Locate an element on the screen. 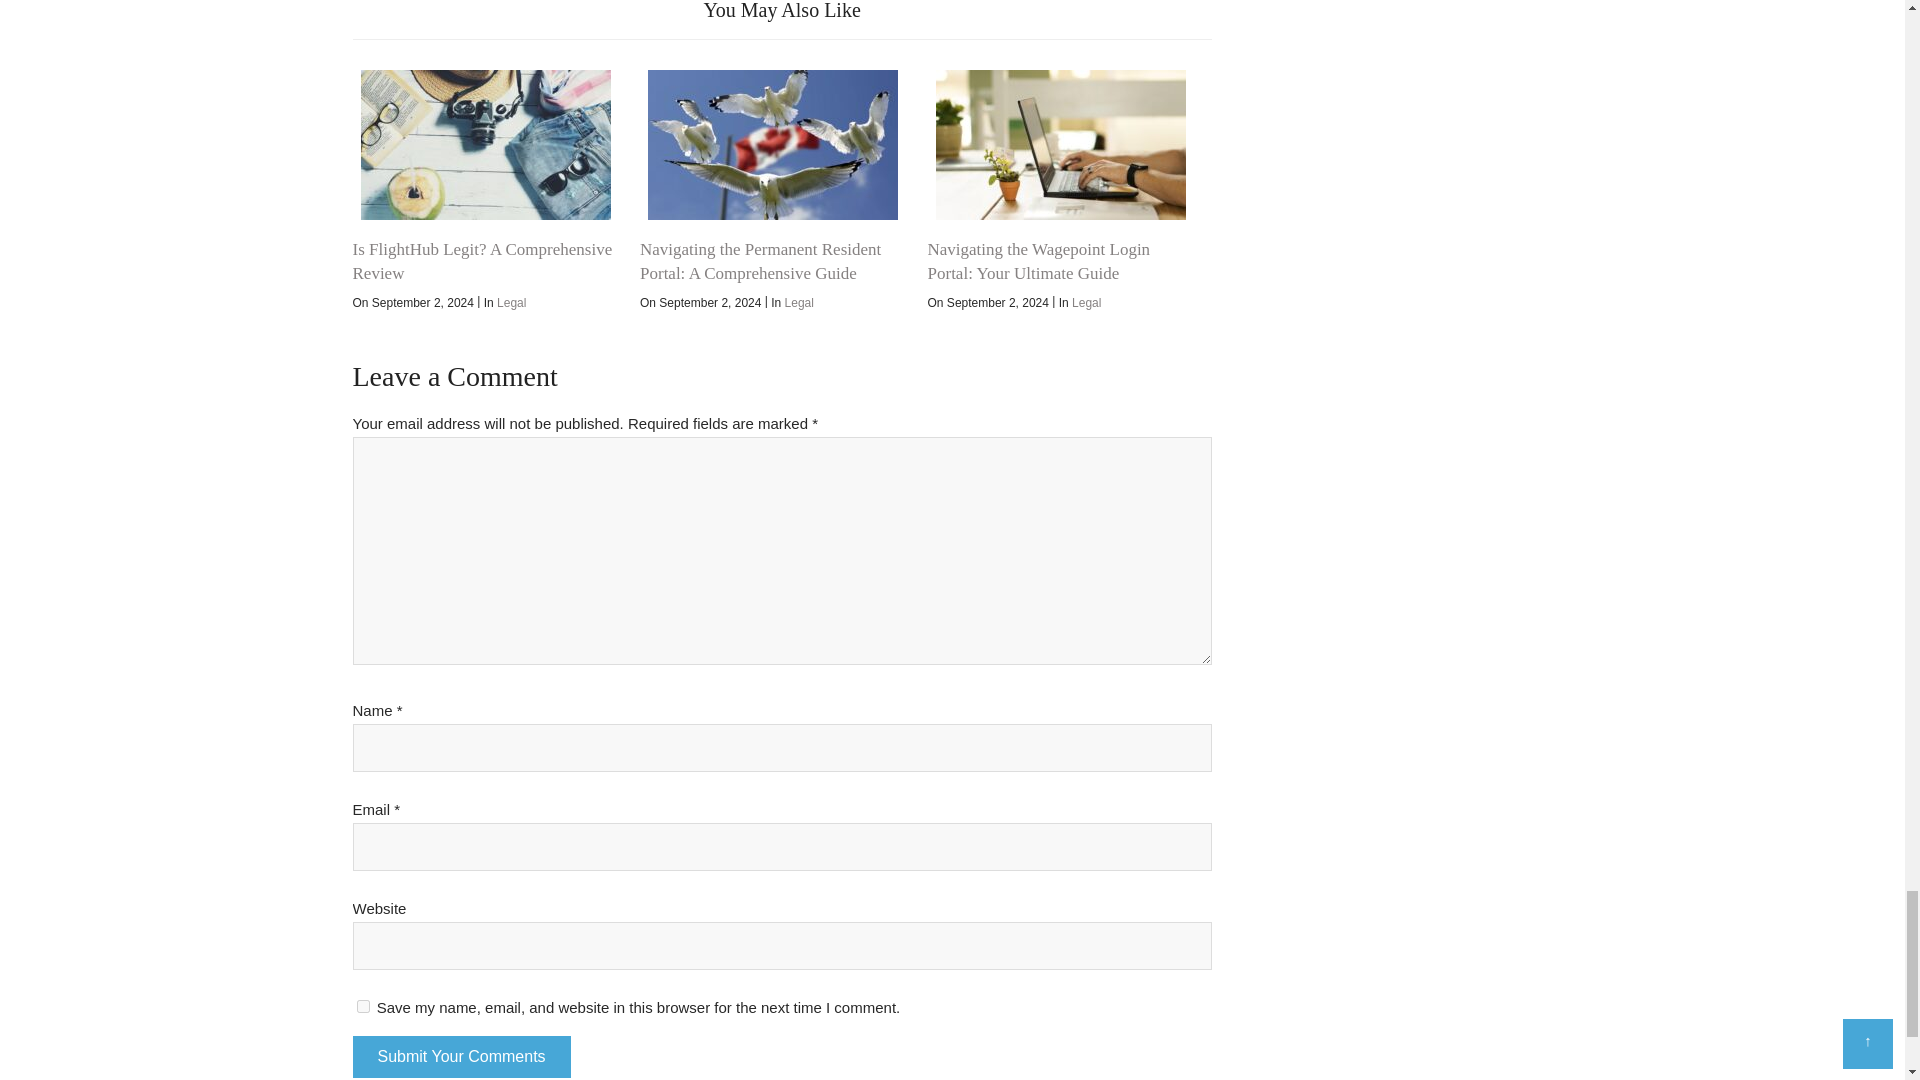  Navigating the Wagepoint Login Portal: Your Ultimate Guide is located at coordinates (1038, 260).